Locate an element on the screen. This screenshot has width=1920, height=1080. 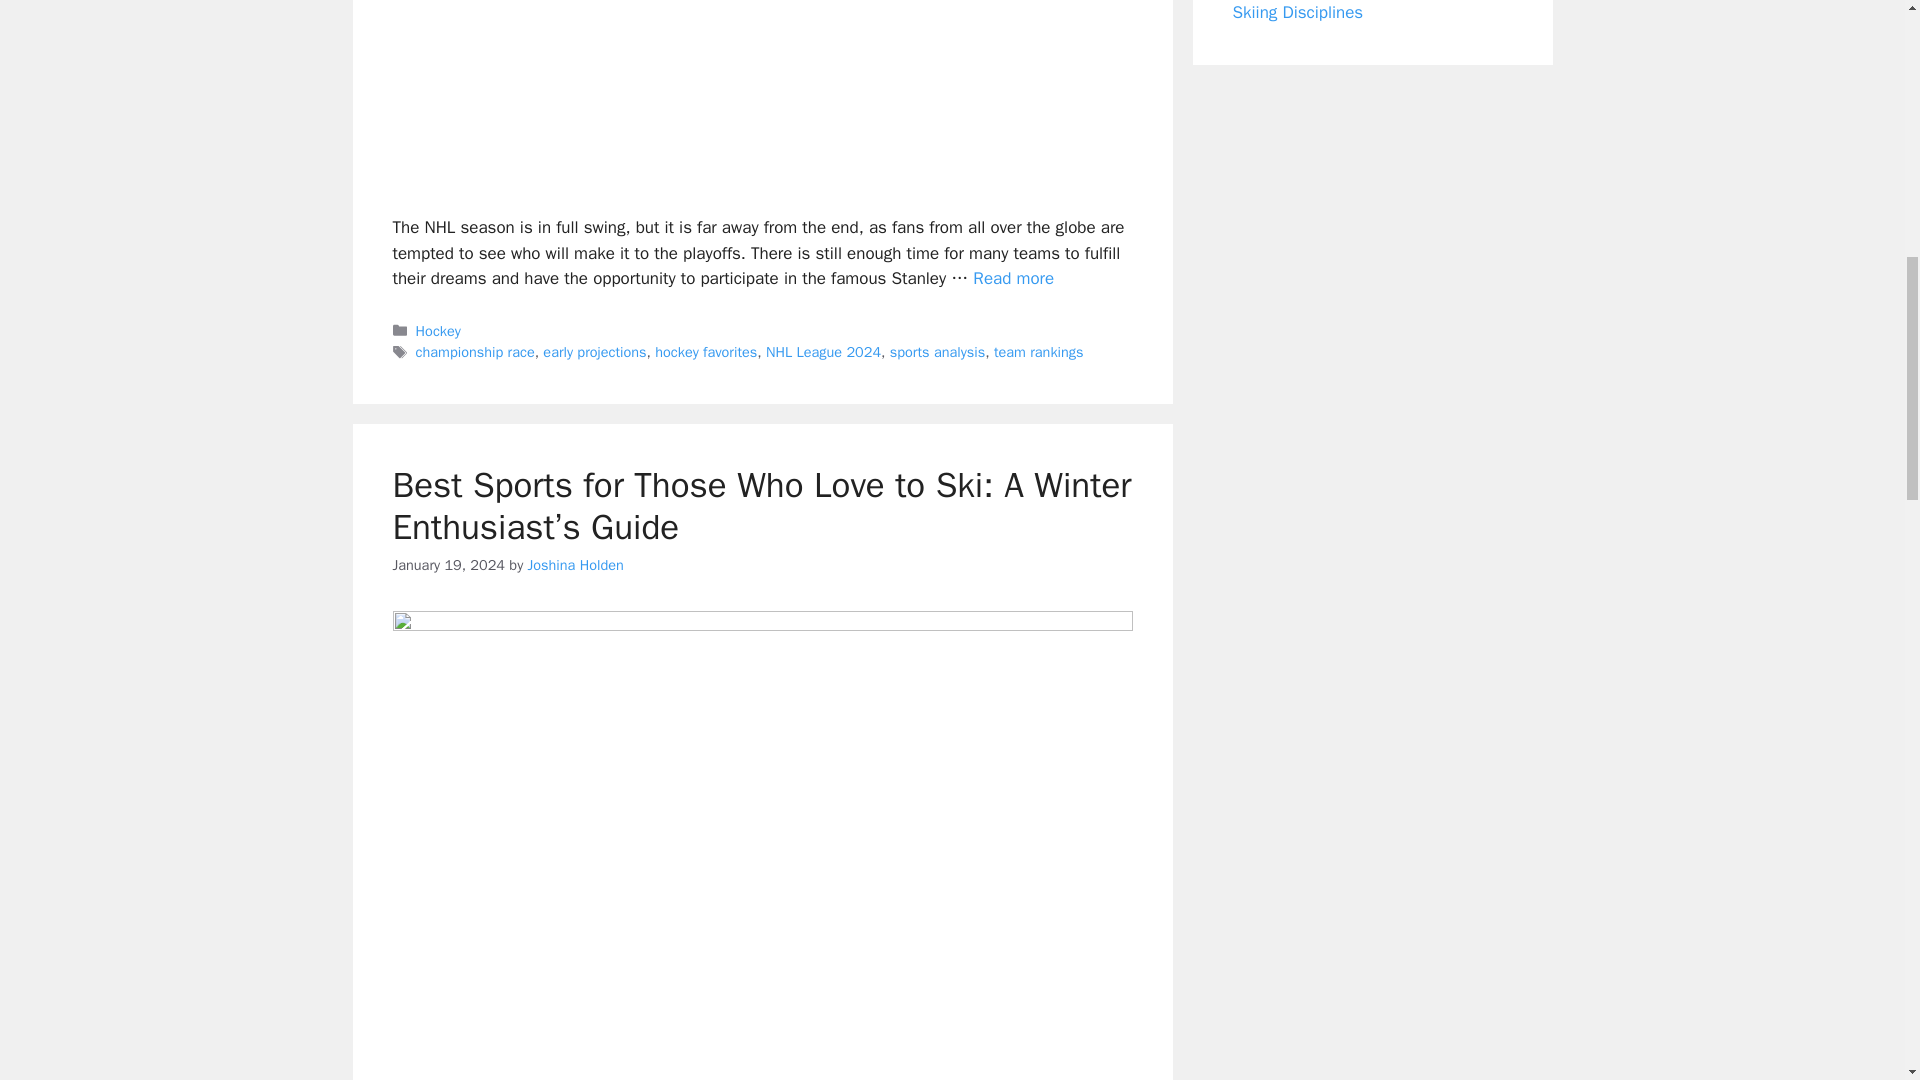
NHL League 2024 is located at coordinates (824, 352).